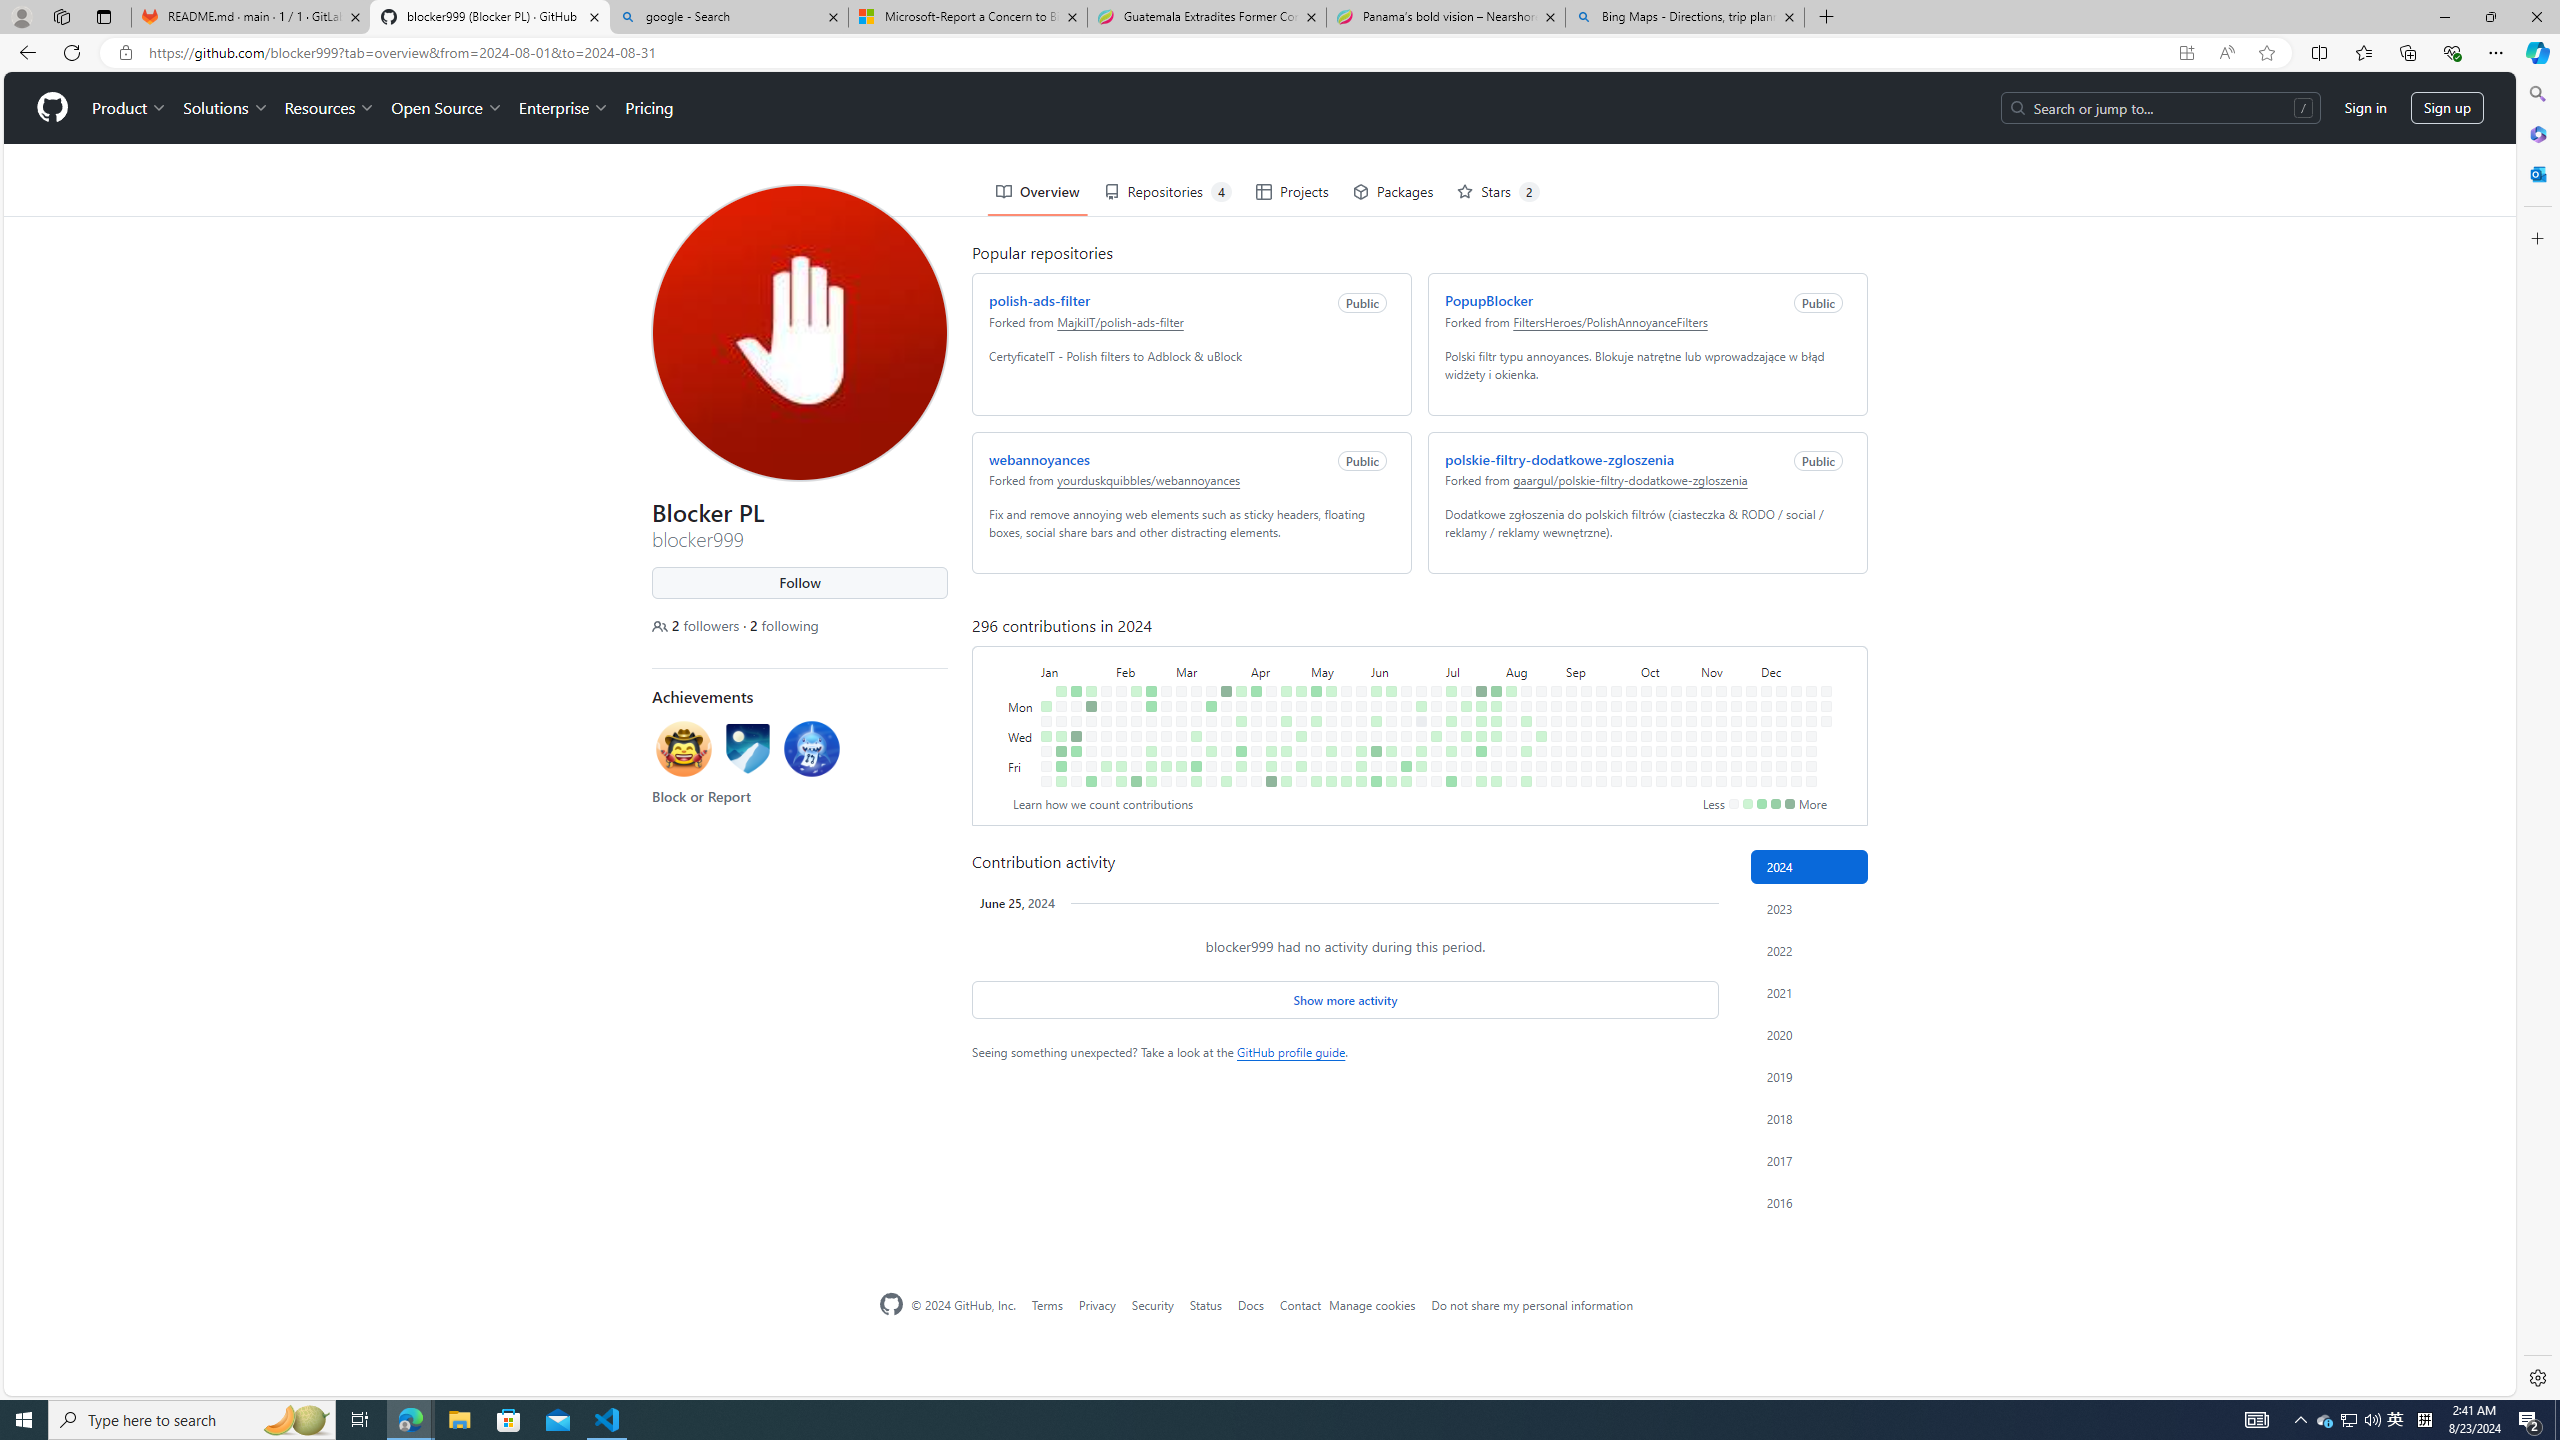 The image size is (2560, 1440). Describe the element at coordinates (1208, 694) in the screenshot. I see `No contributions on March 22nd.` at that location.